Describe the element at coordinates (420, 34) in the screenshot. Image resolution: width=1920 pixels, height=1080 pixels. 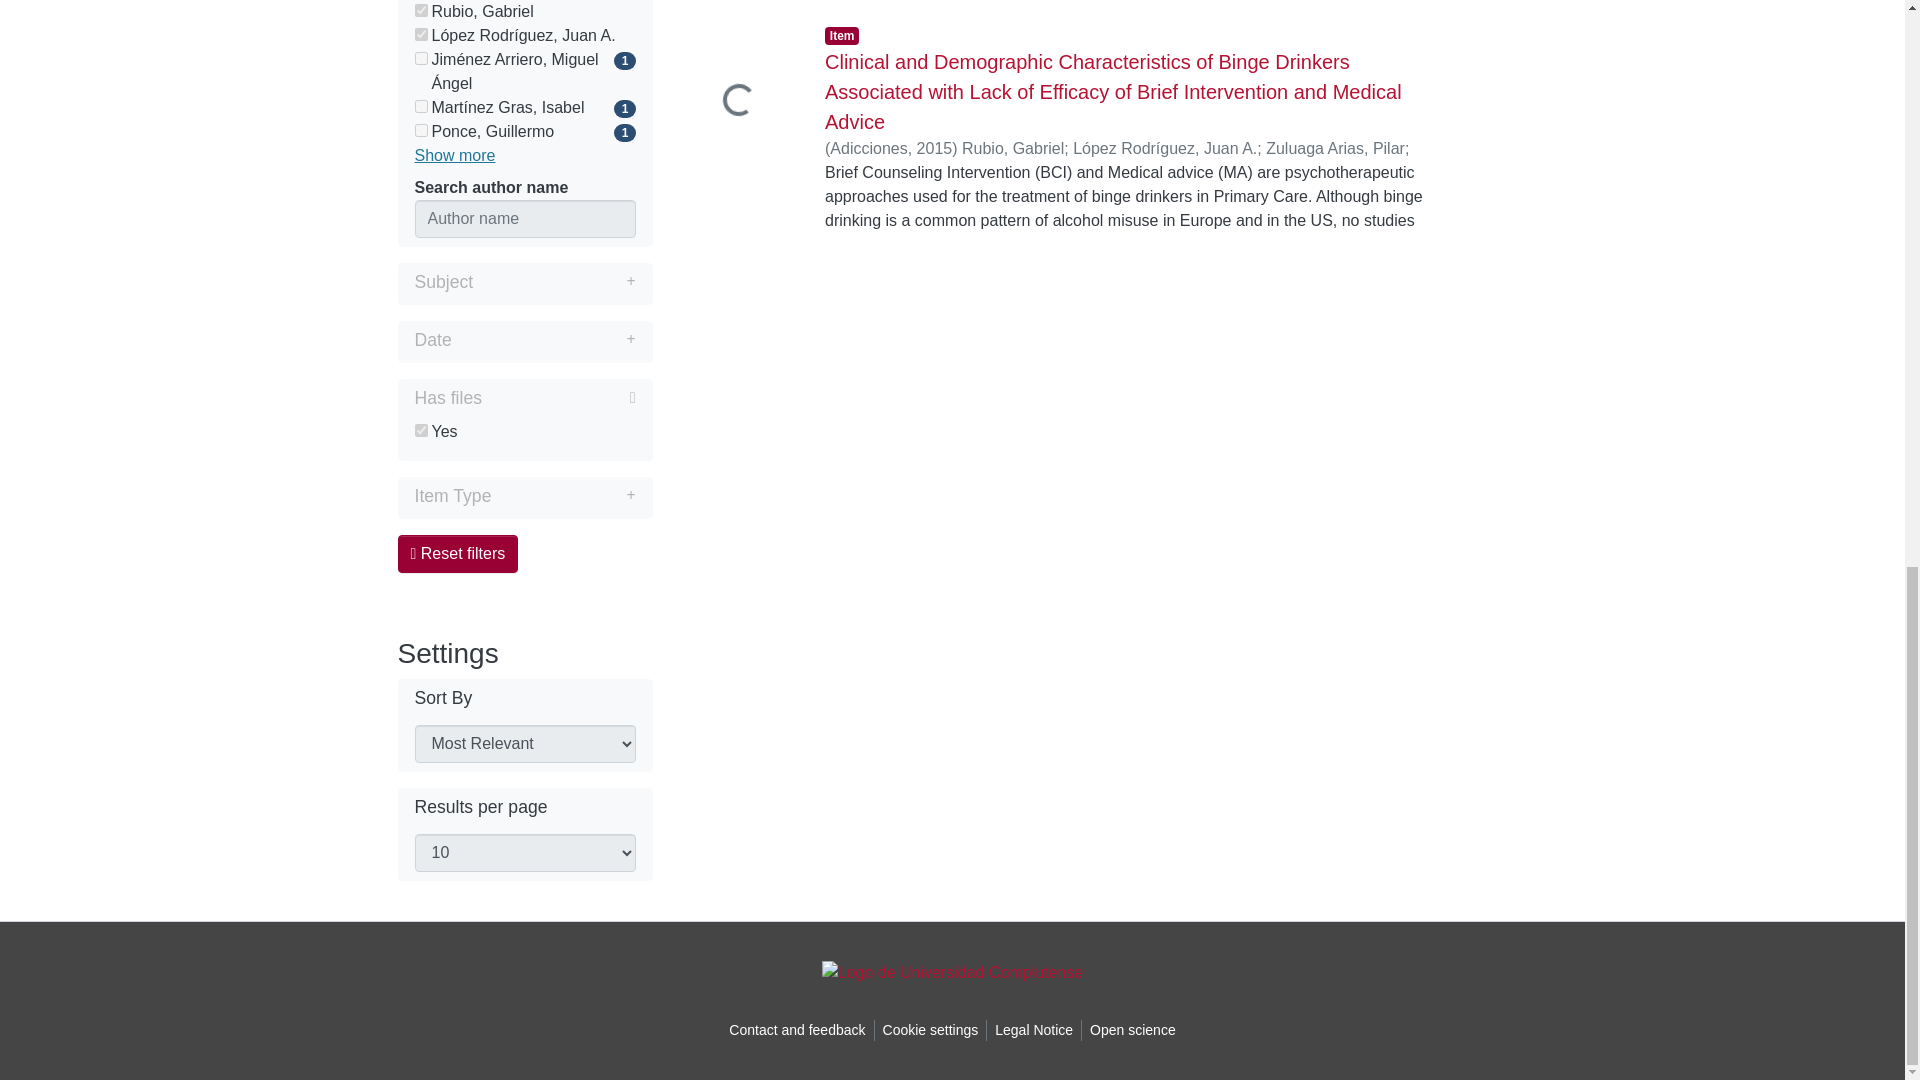
I see `on` at that location.